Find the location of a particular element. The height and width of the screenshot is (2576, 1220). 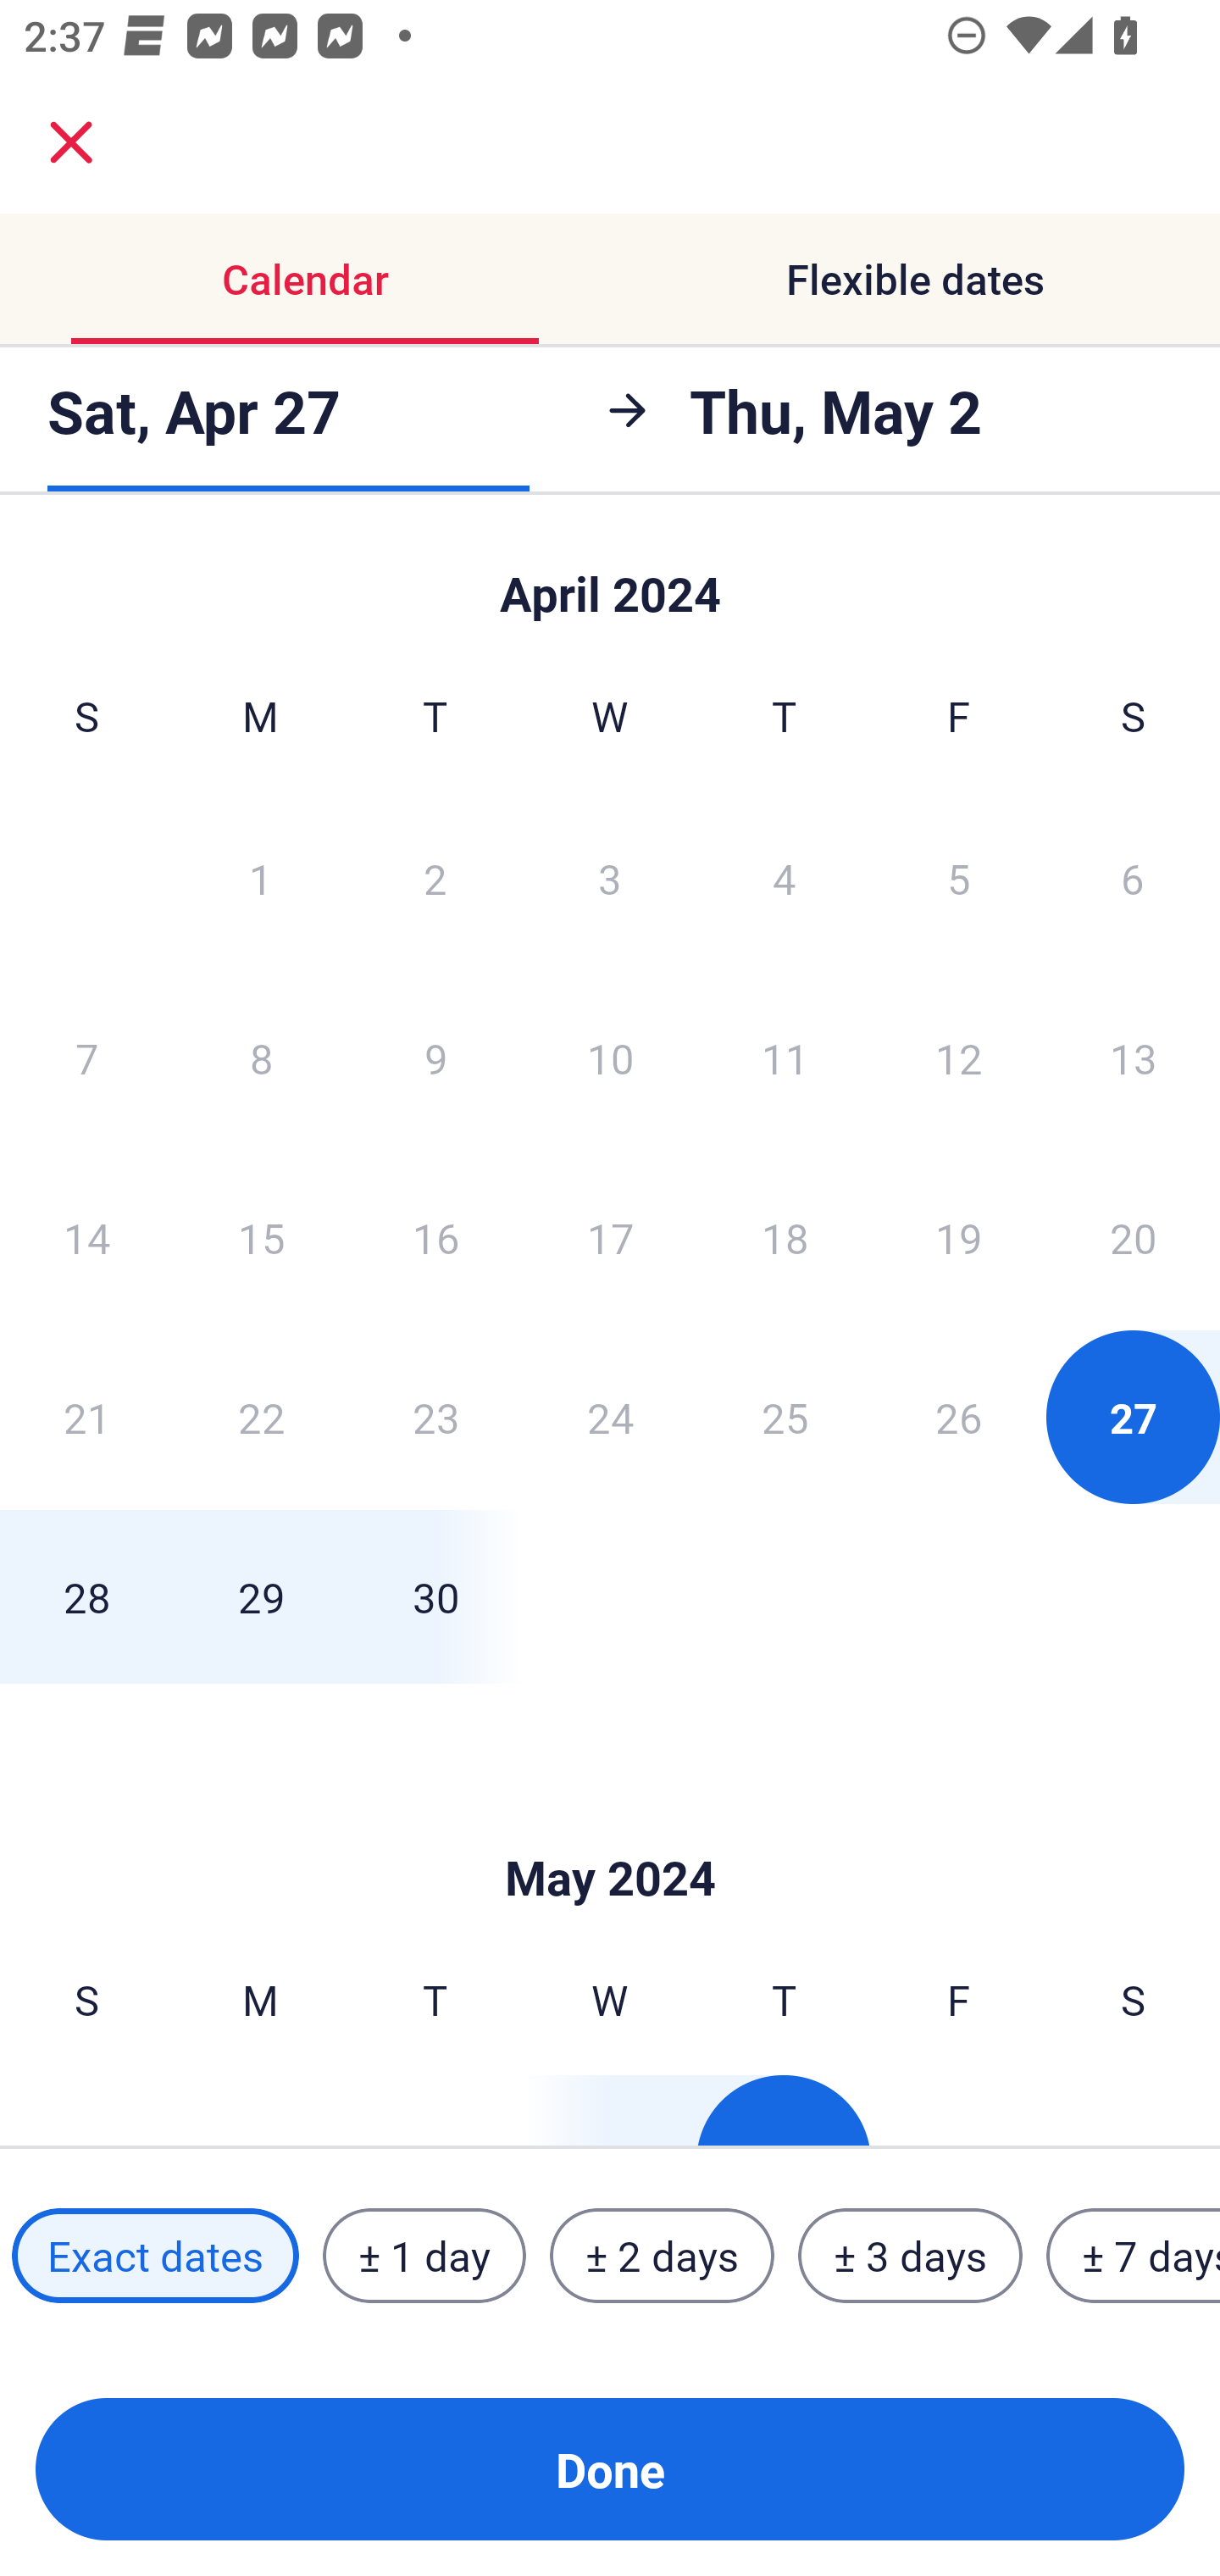

23 Tuesday, April 23, 2024 is located at coordinates (435, 1417).